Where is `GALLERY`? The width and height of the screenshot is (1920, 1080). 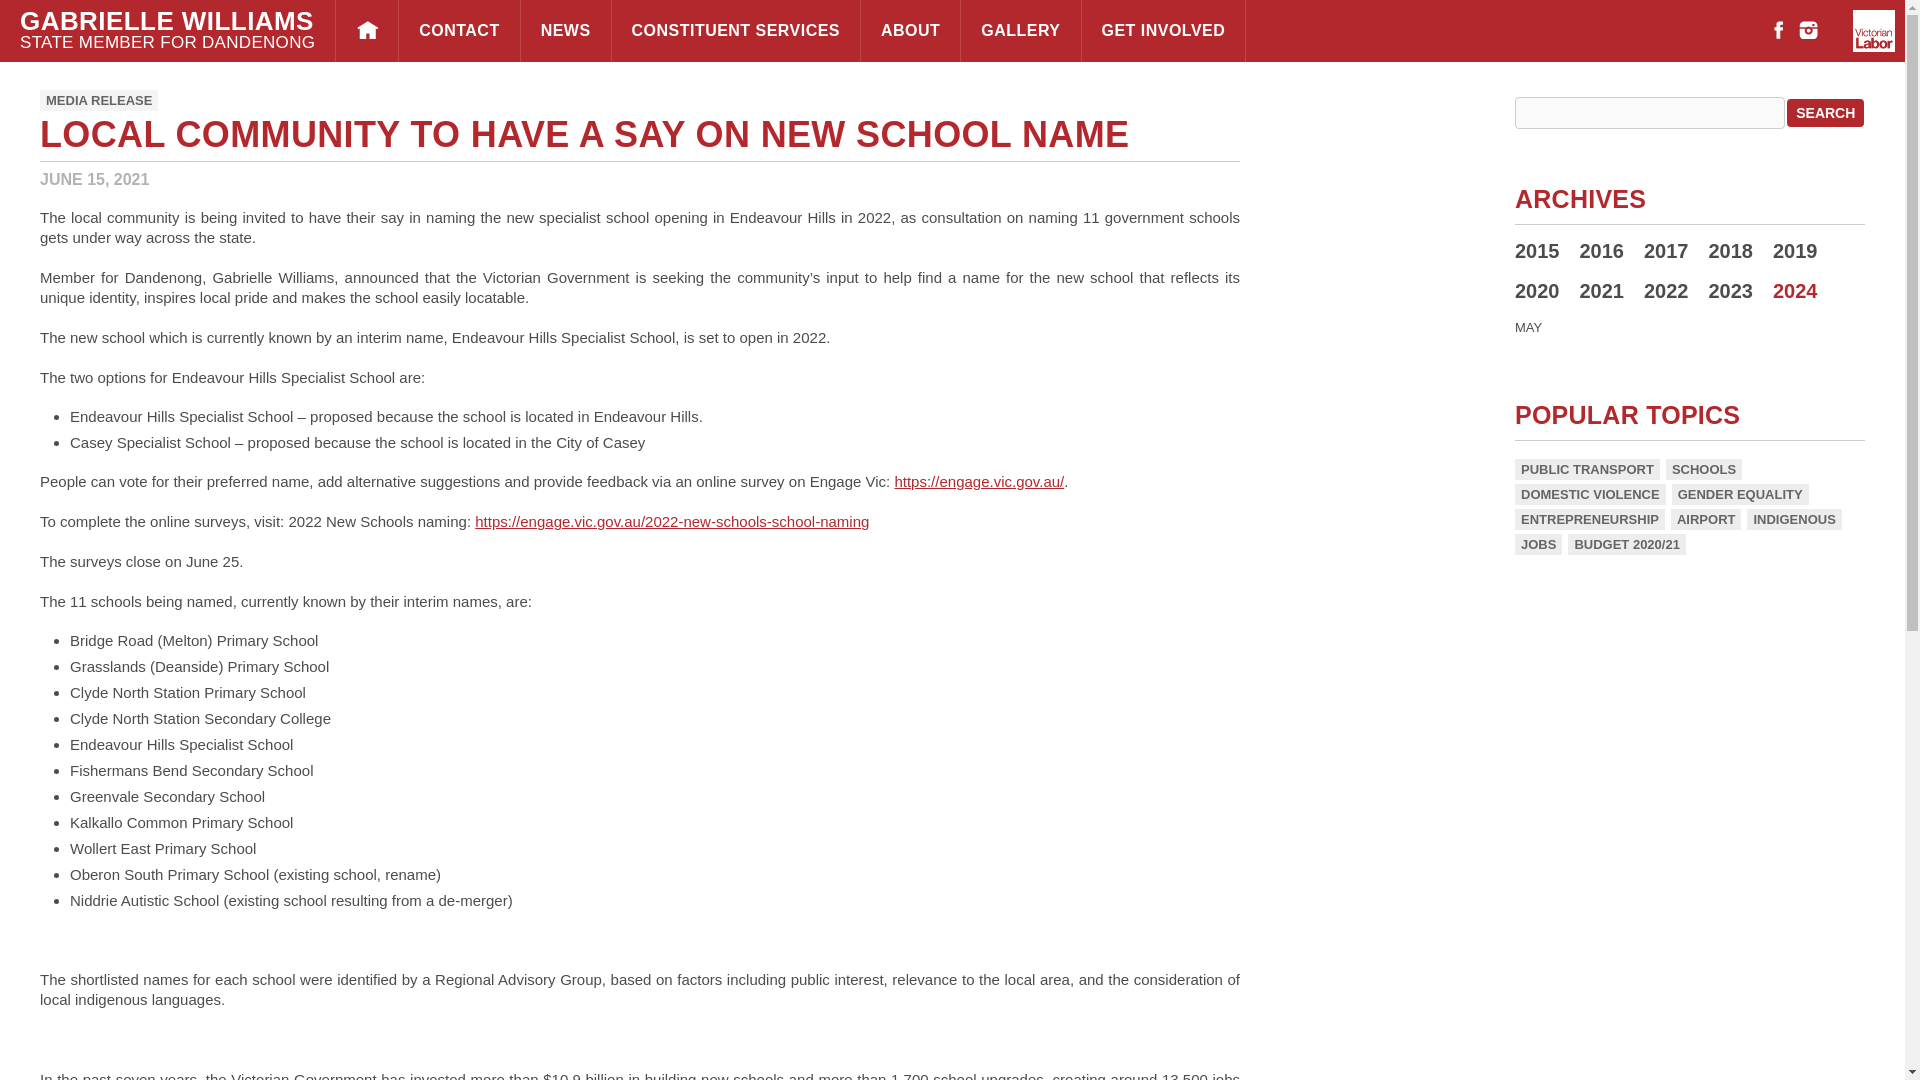
GALLERY is located at coordinates (1020, 30).